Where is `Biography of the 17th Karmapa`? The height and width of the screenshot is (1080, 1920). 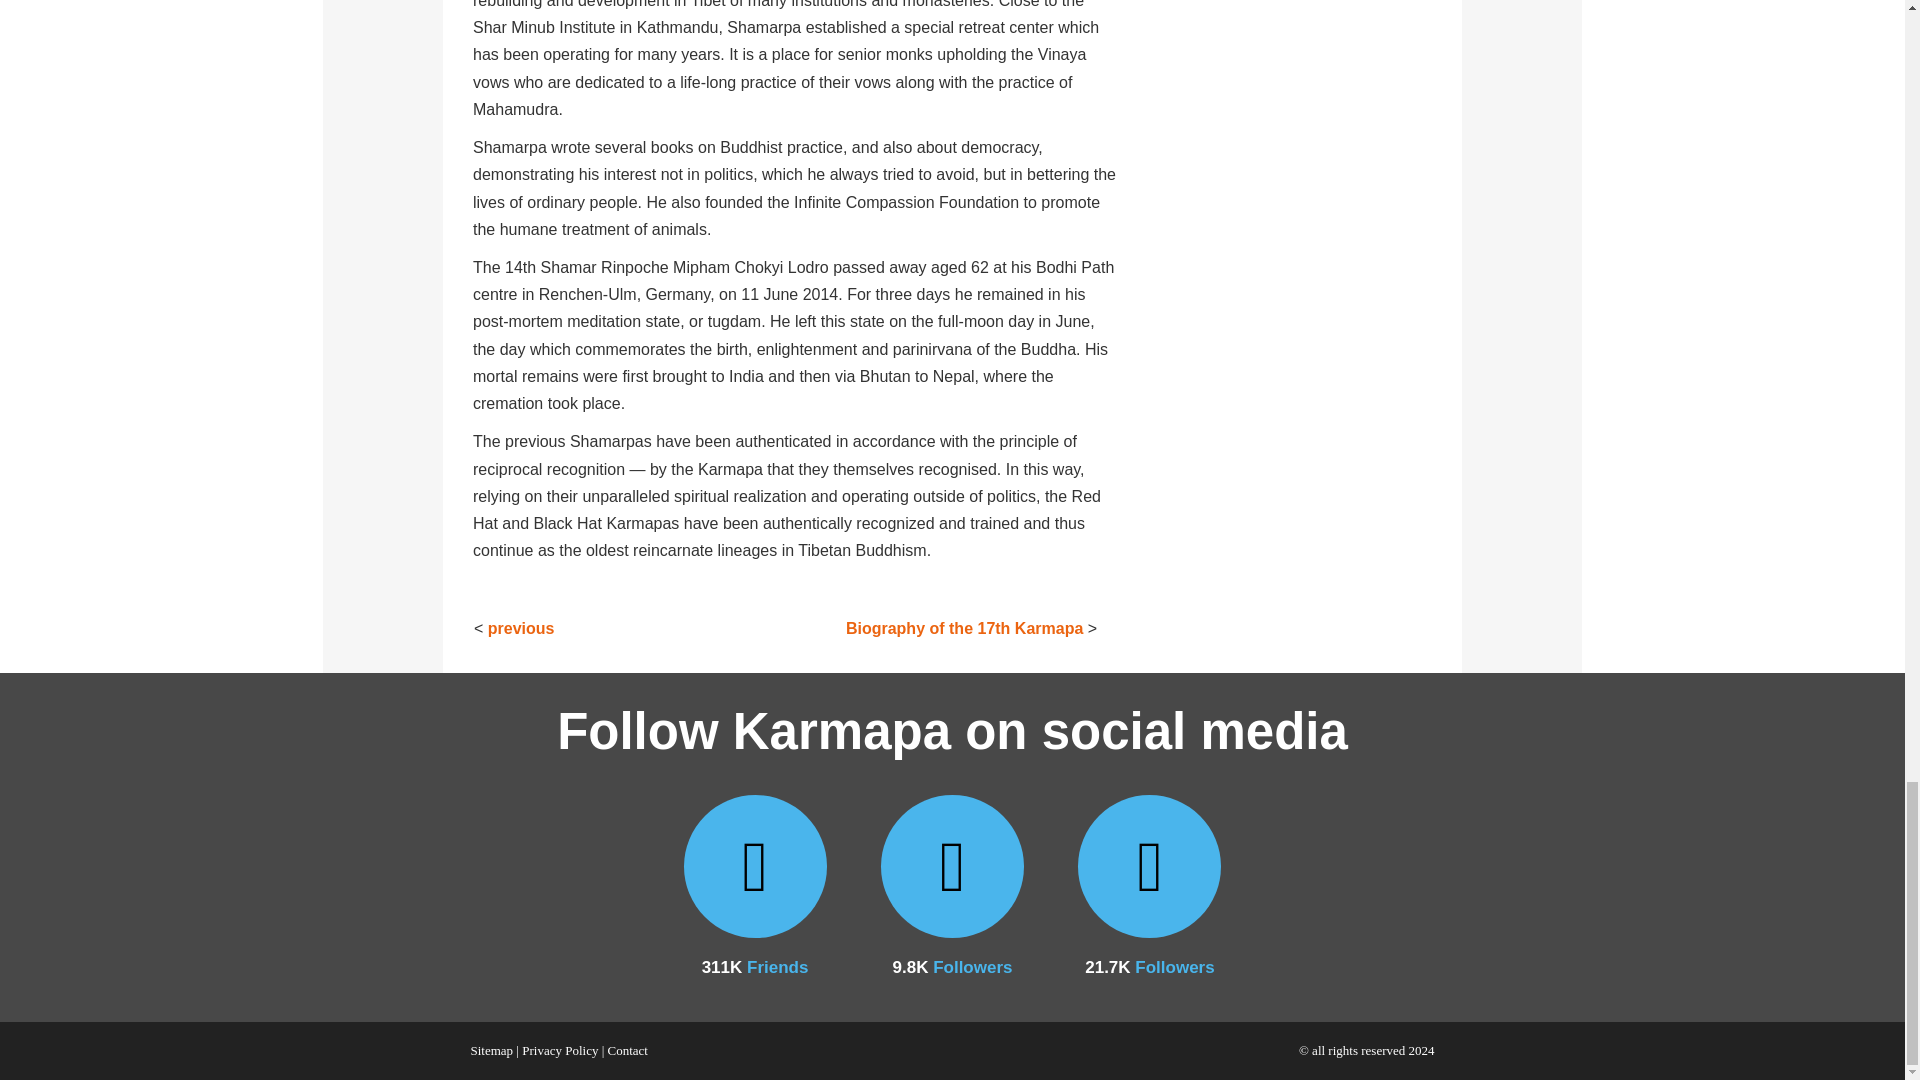 Biography of the 17th Karmapa is located at coordinates (964, 628).